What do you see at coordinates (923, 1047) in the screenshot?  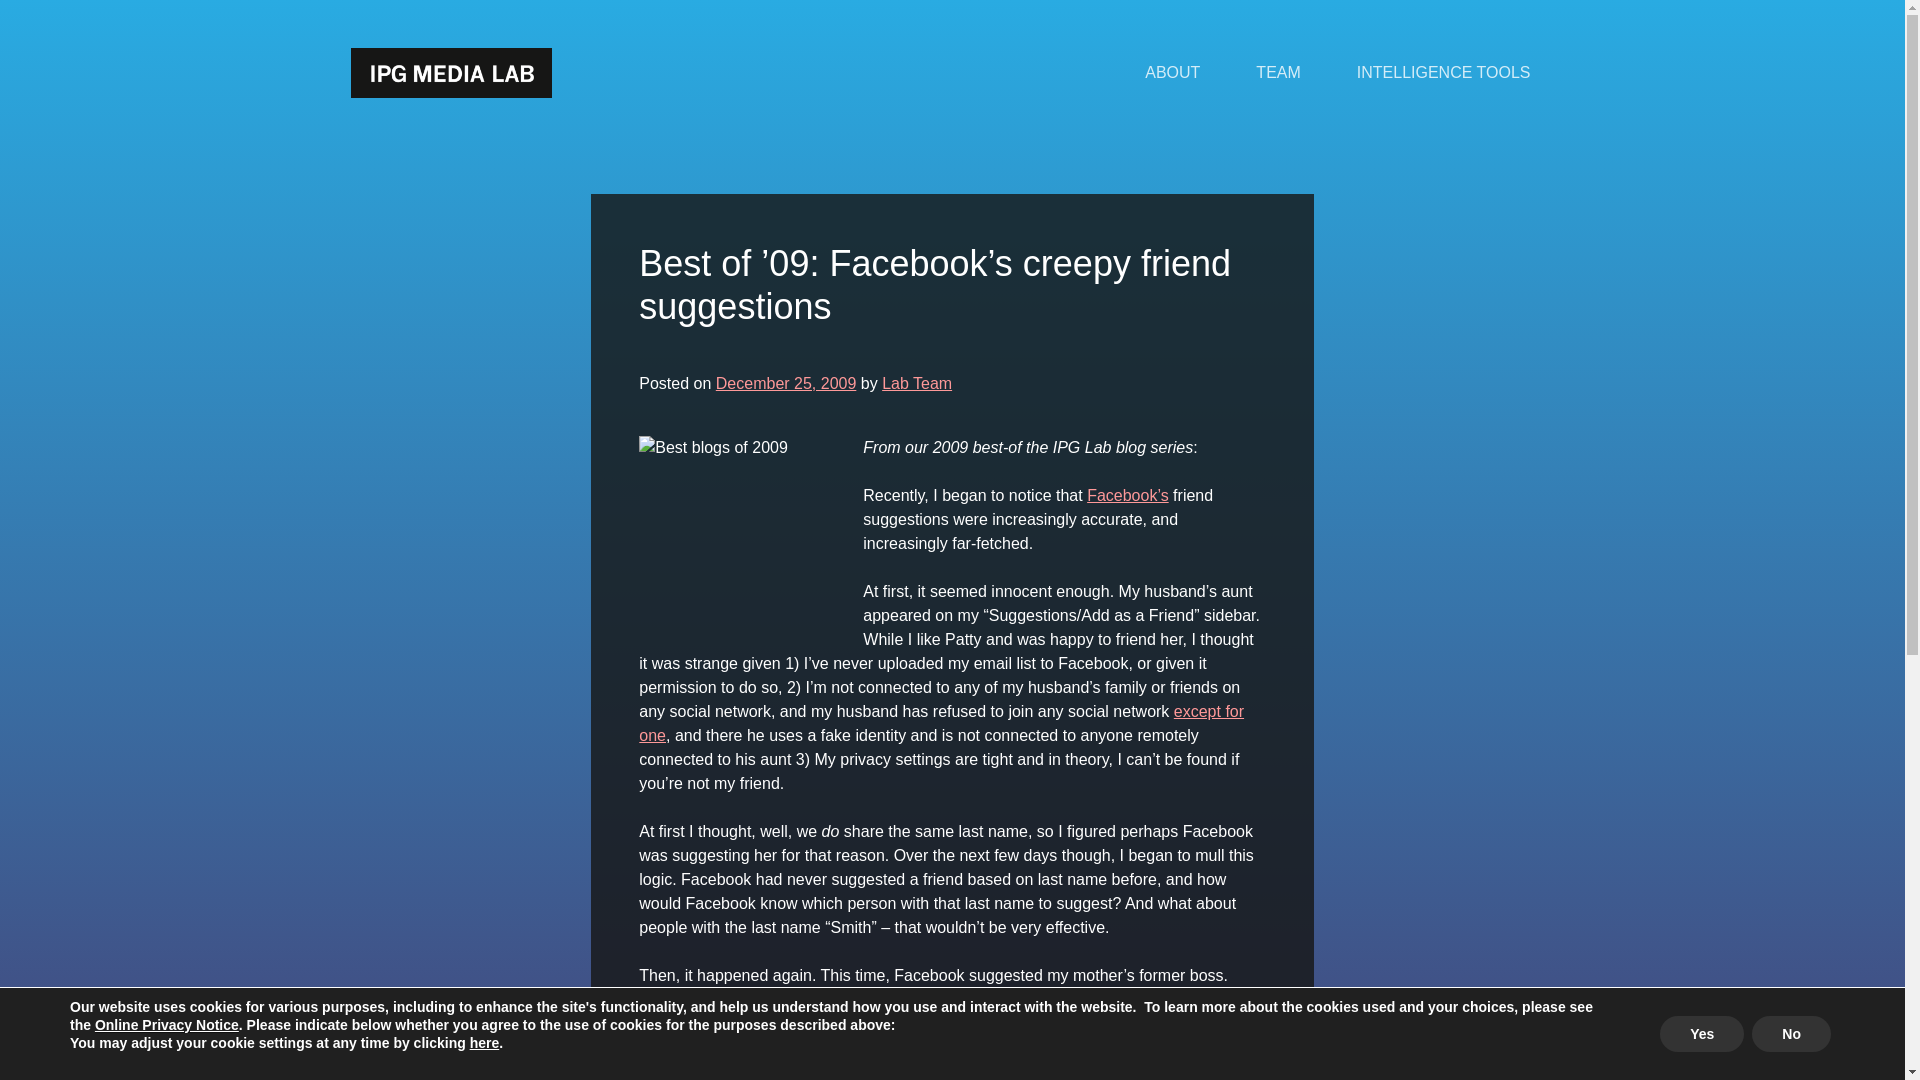 I see `devora-rogers` at bounding box center [923, 1047].